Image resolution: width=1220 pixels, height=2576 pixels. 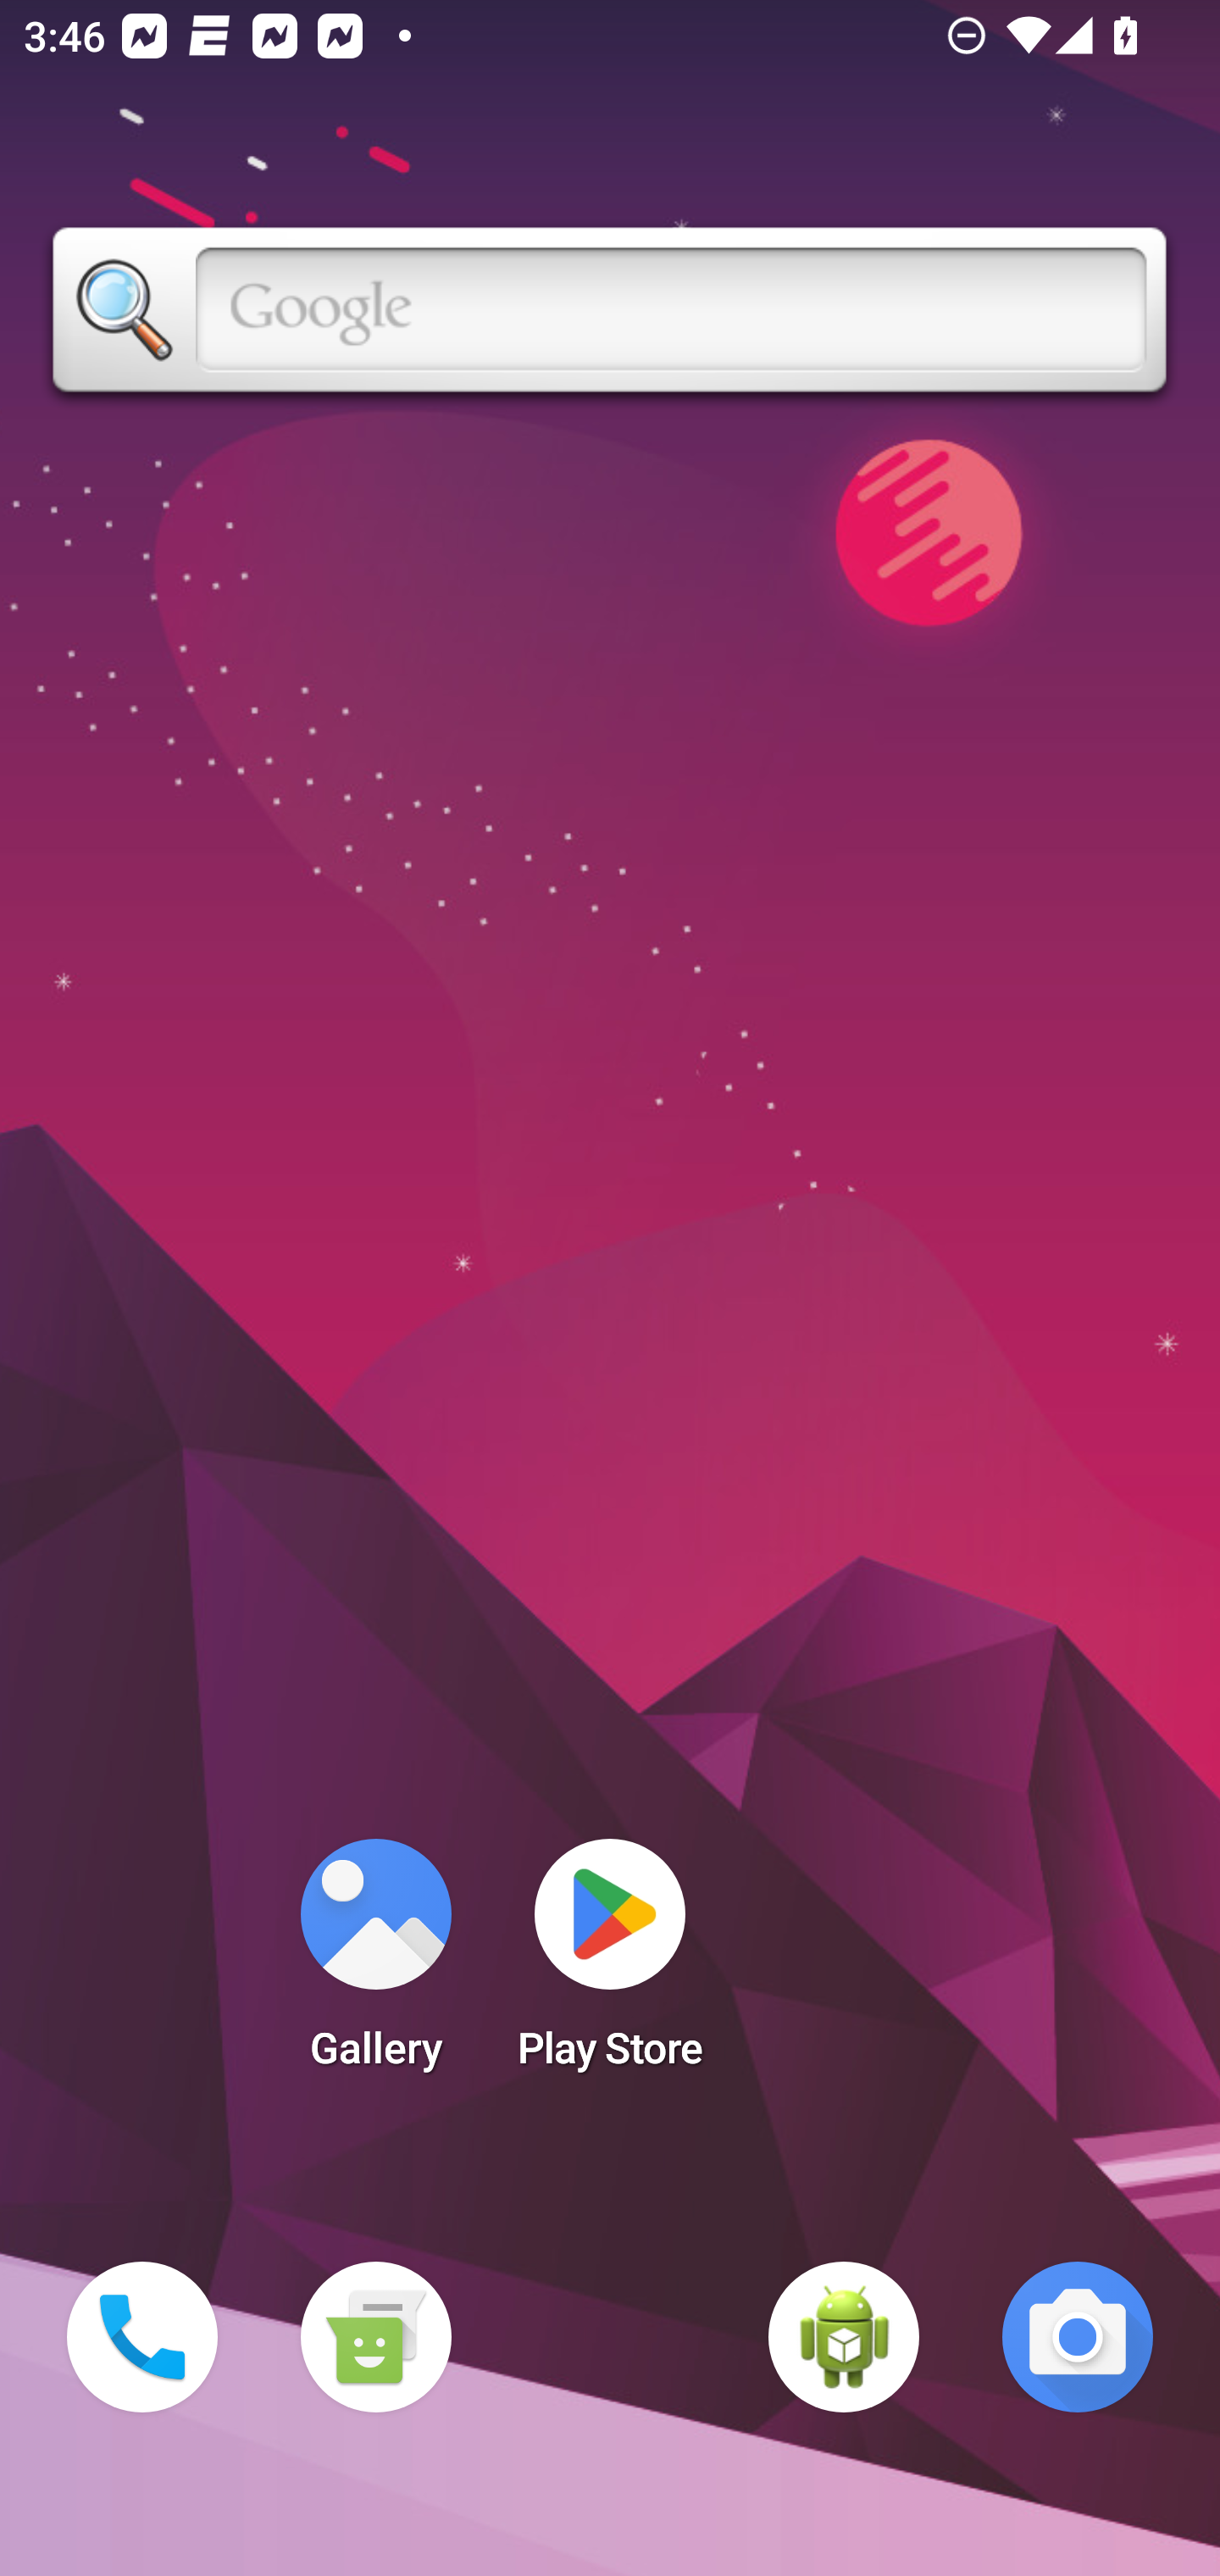 What do you see at coordinates (610, 1964) in the screenshot?
I see `Play Store` at bounding box center [610, 1964].